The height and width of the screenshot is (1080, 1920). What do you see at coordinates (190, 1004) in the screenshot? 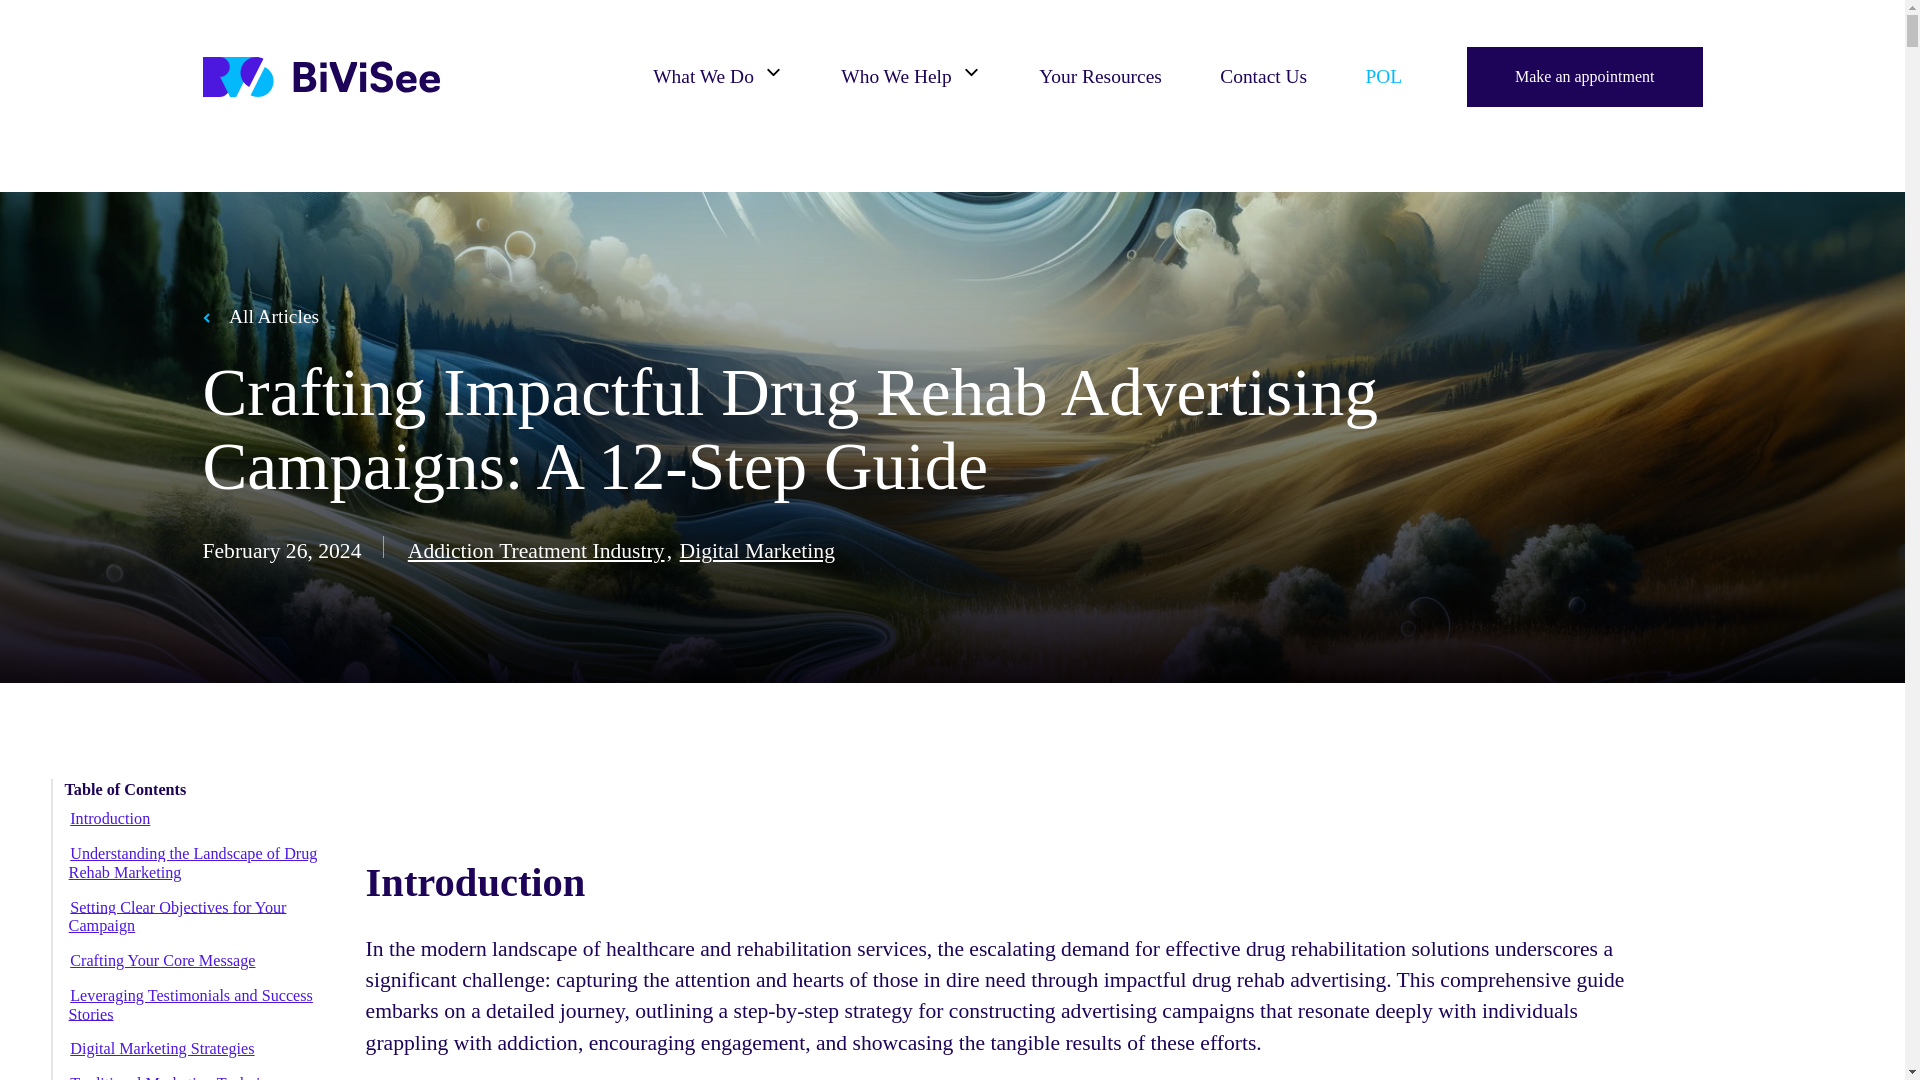
I see `Leveraging Testimonials and Success Stories` at bounding box center [190, 1004].